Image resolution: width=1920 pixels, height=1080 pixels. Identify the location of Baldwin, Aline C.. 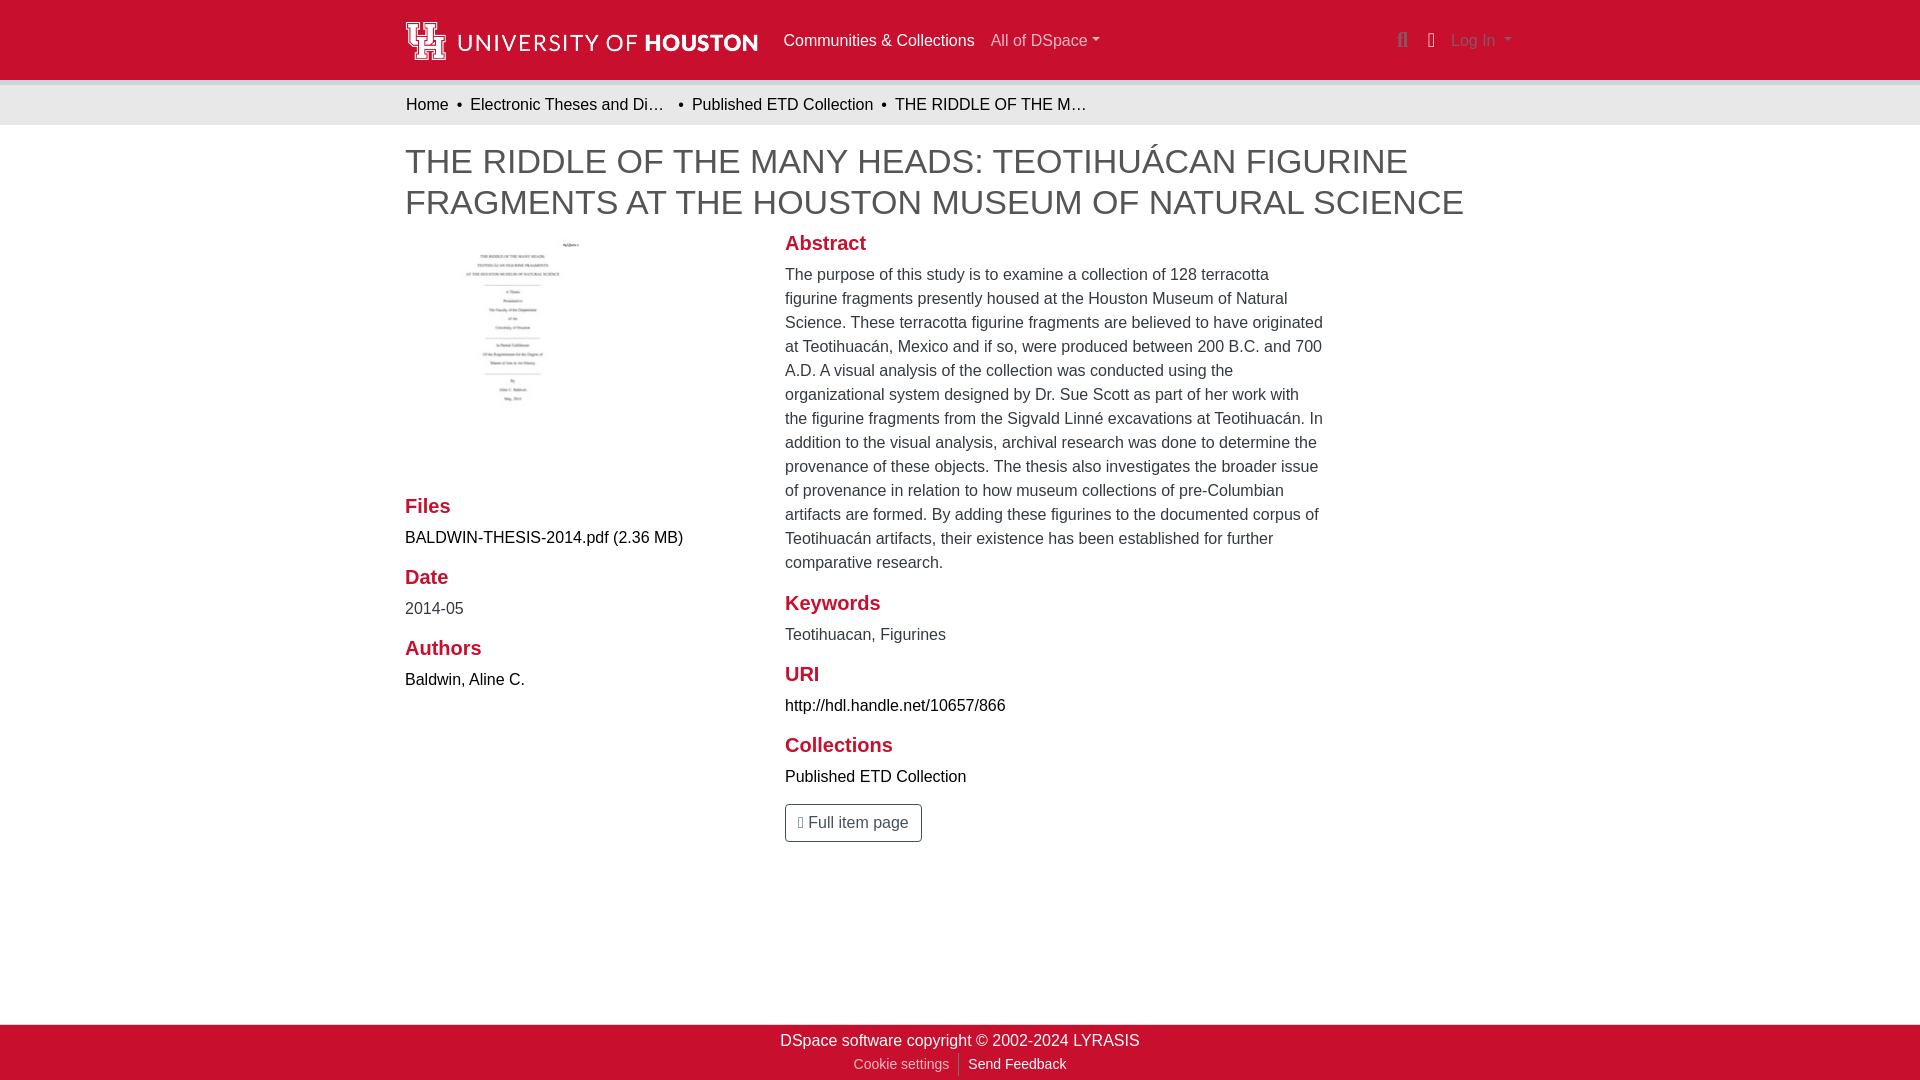
(464, 678).